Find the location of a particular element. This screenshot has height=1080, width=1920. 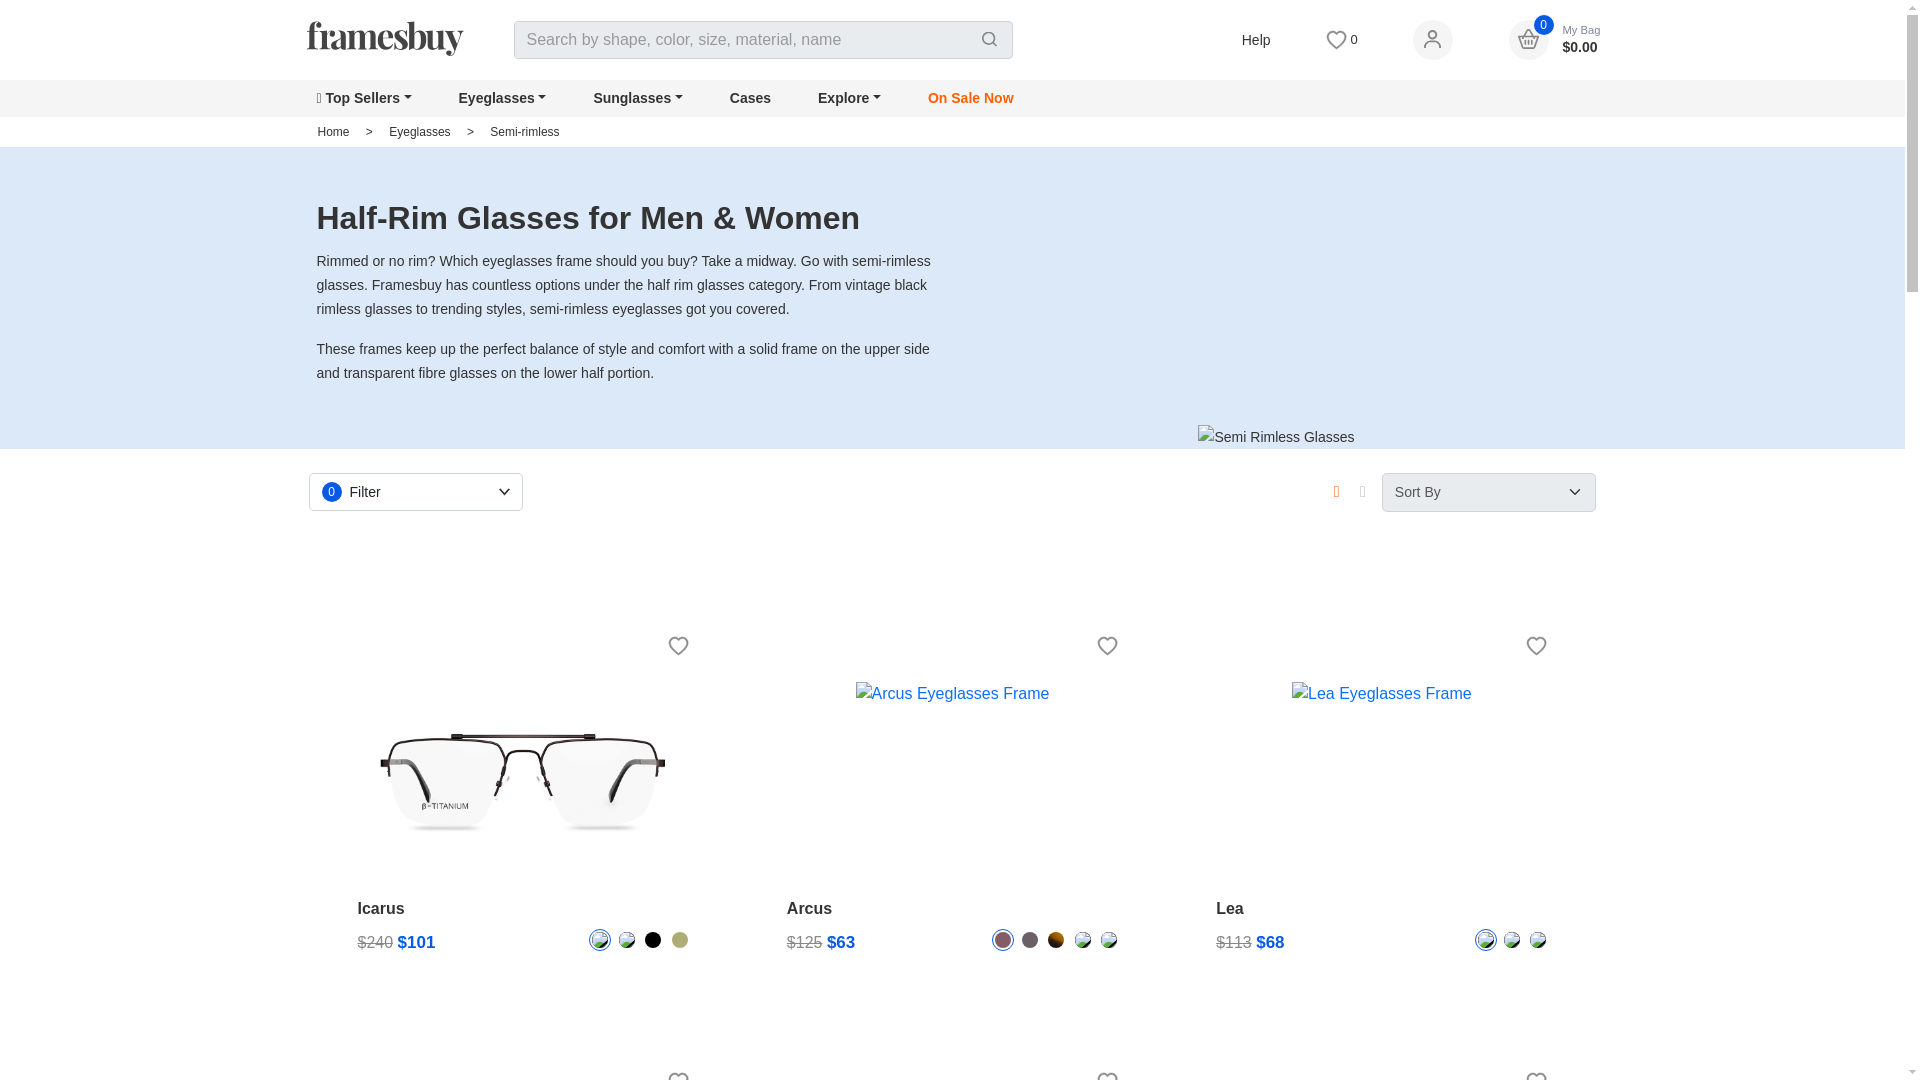

Cases is located at coordinates (750, 98).